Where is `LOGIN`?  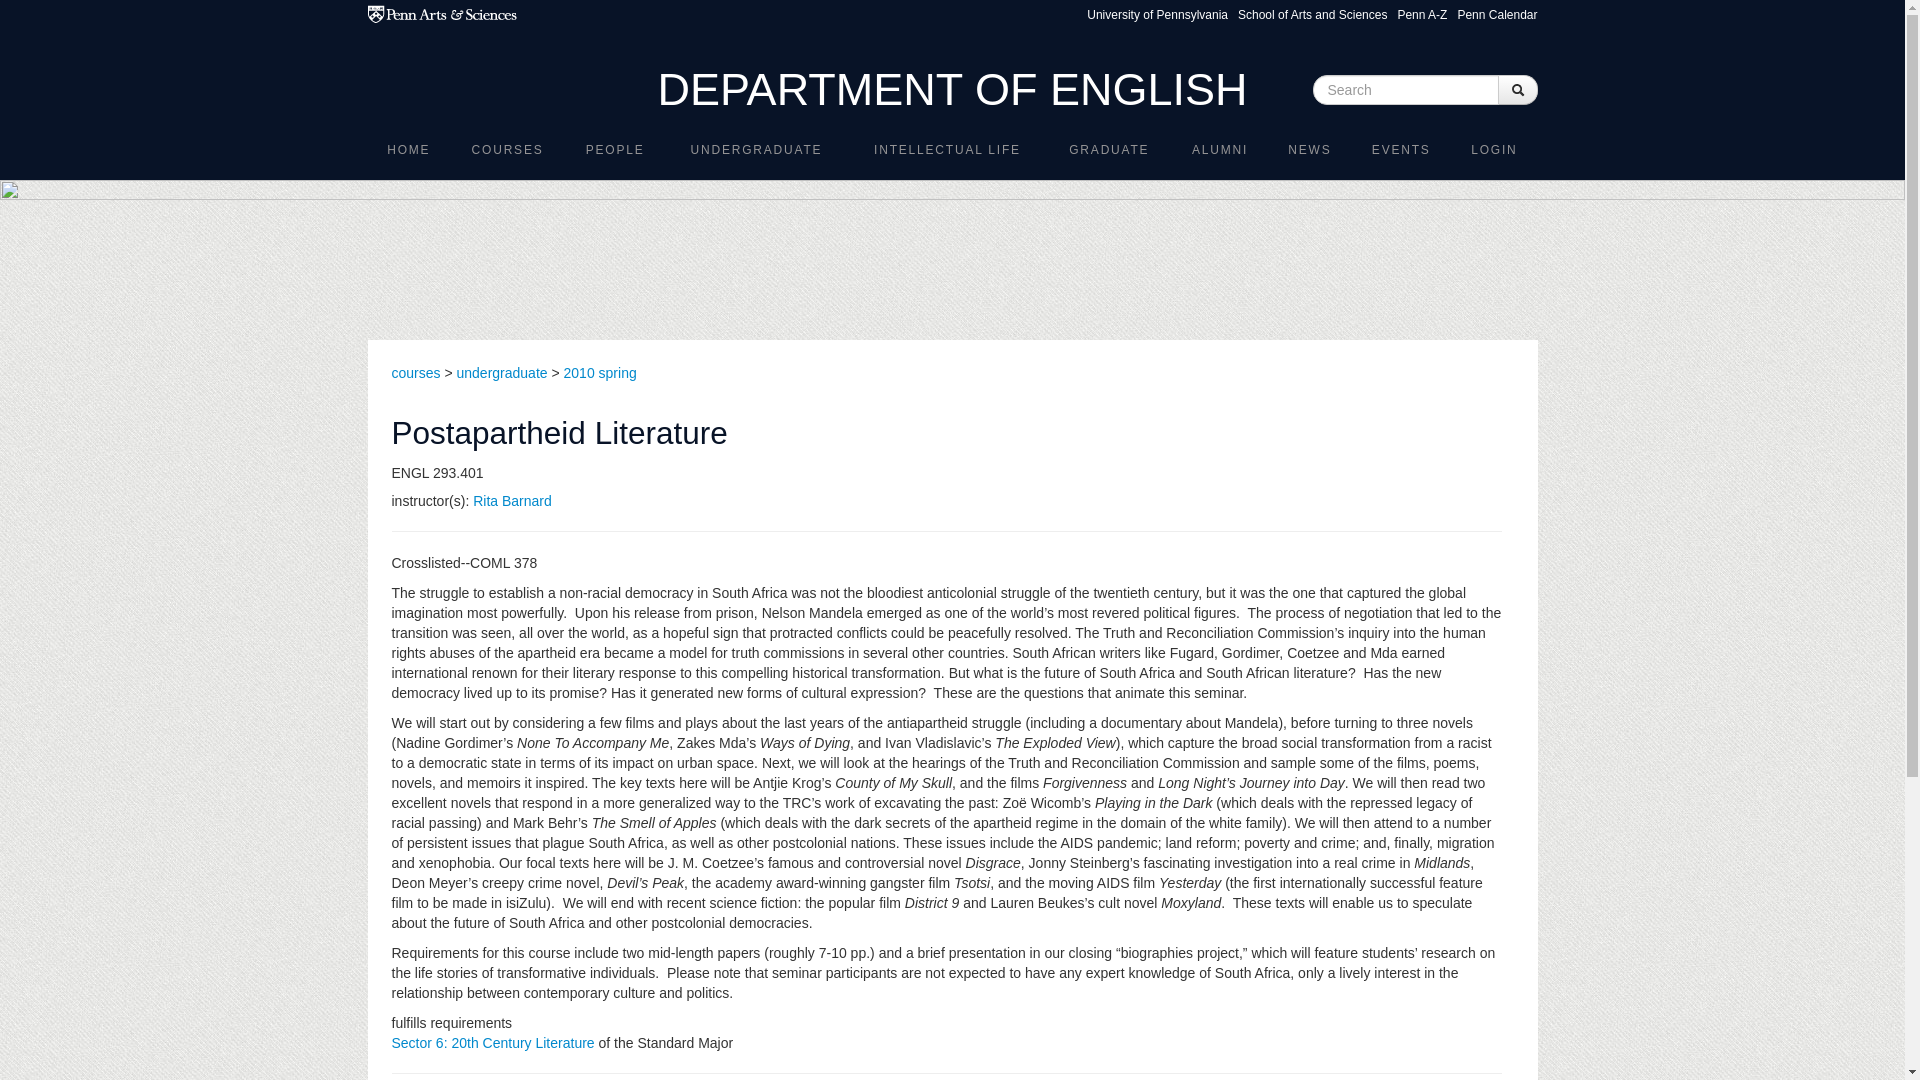 LOGIN is located at coordinates (1494, 149).